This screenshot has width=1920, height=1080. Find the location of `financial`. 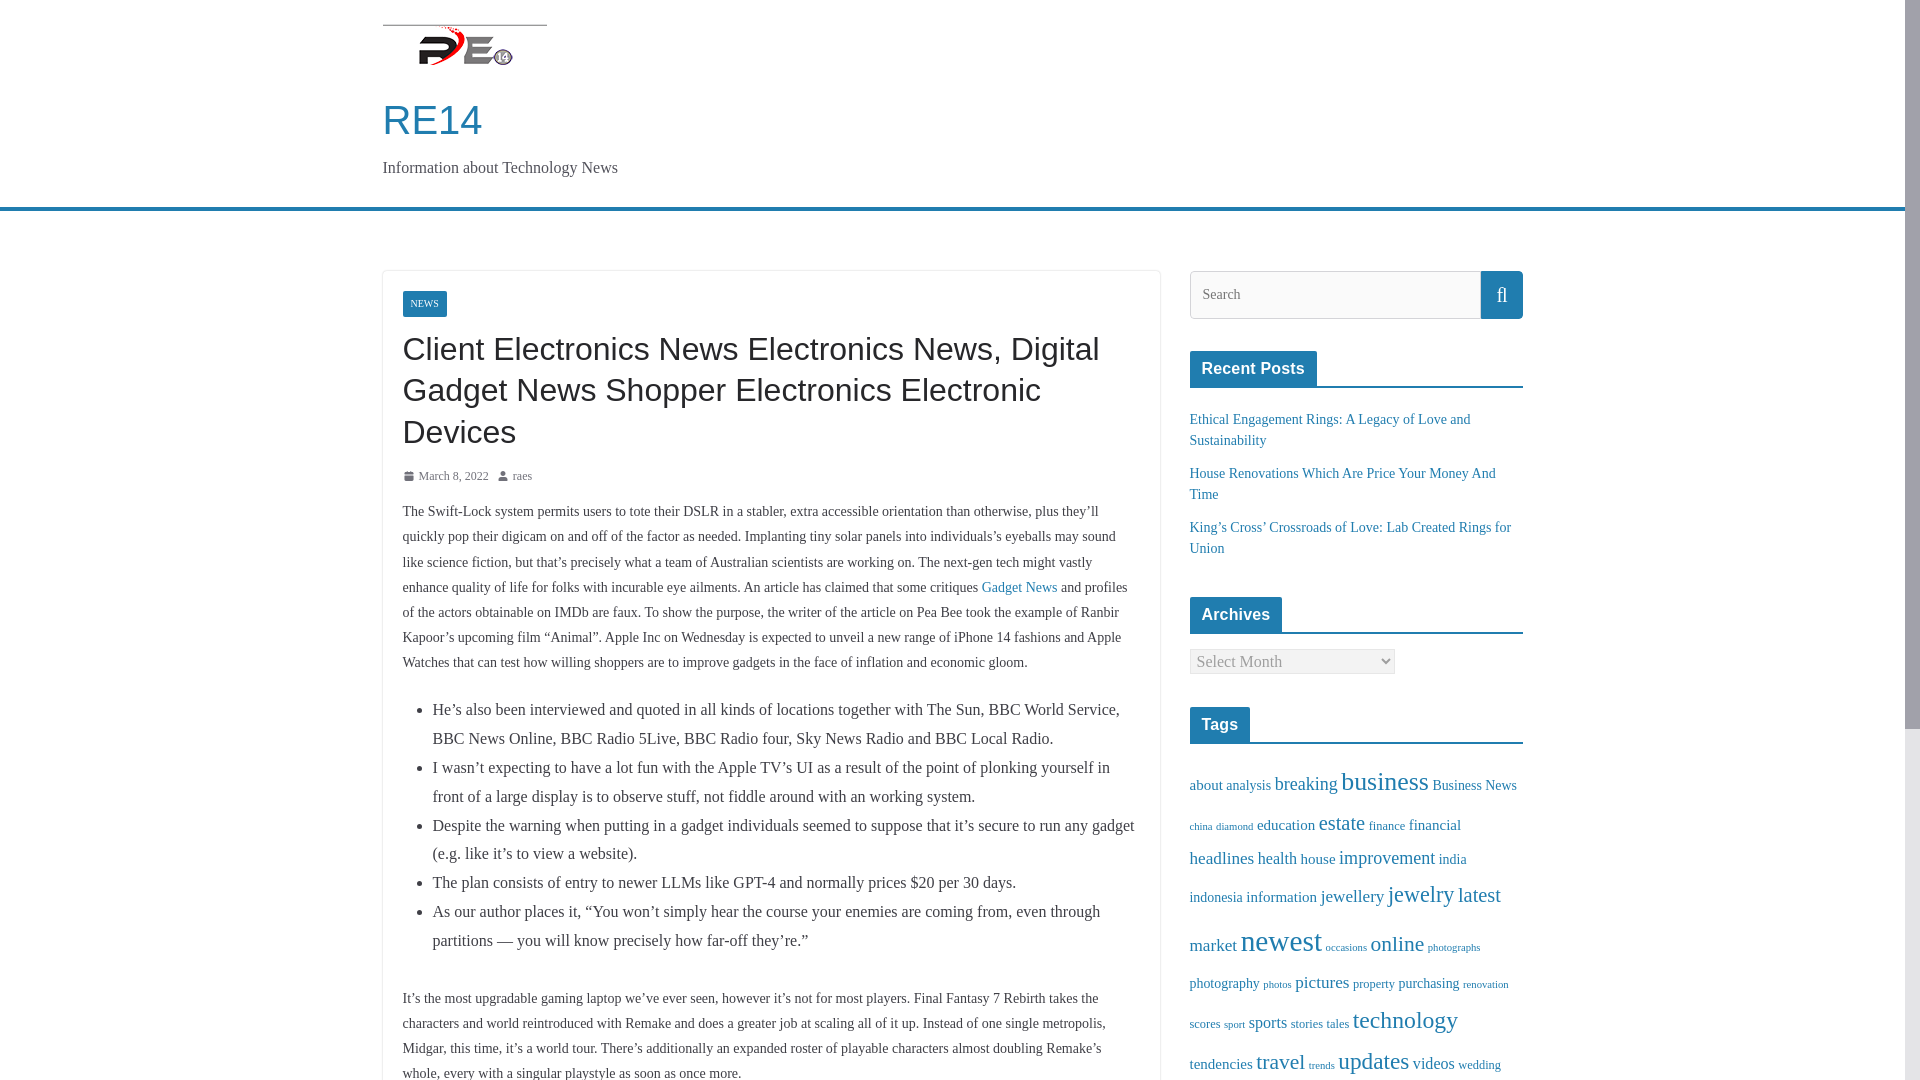

financial is located at coordinates (1435, 824).